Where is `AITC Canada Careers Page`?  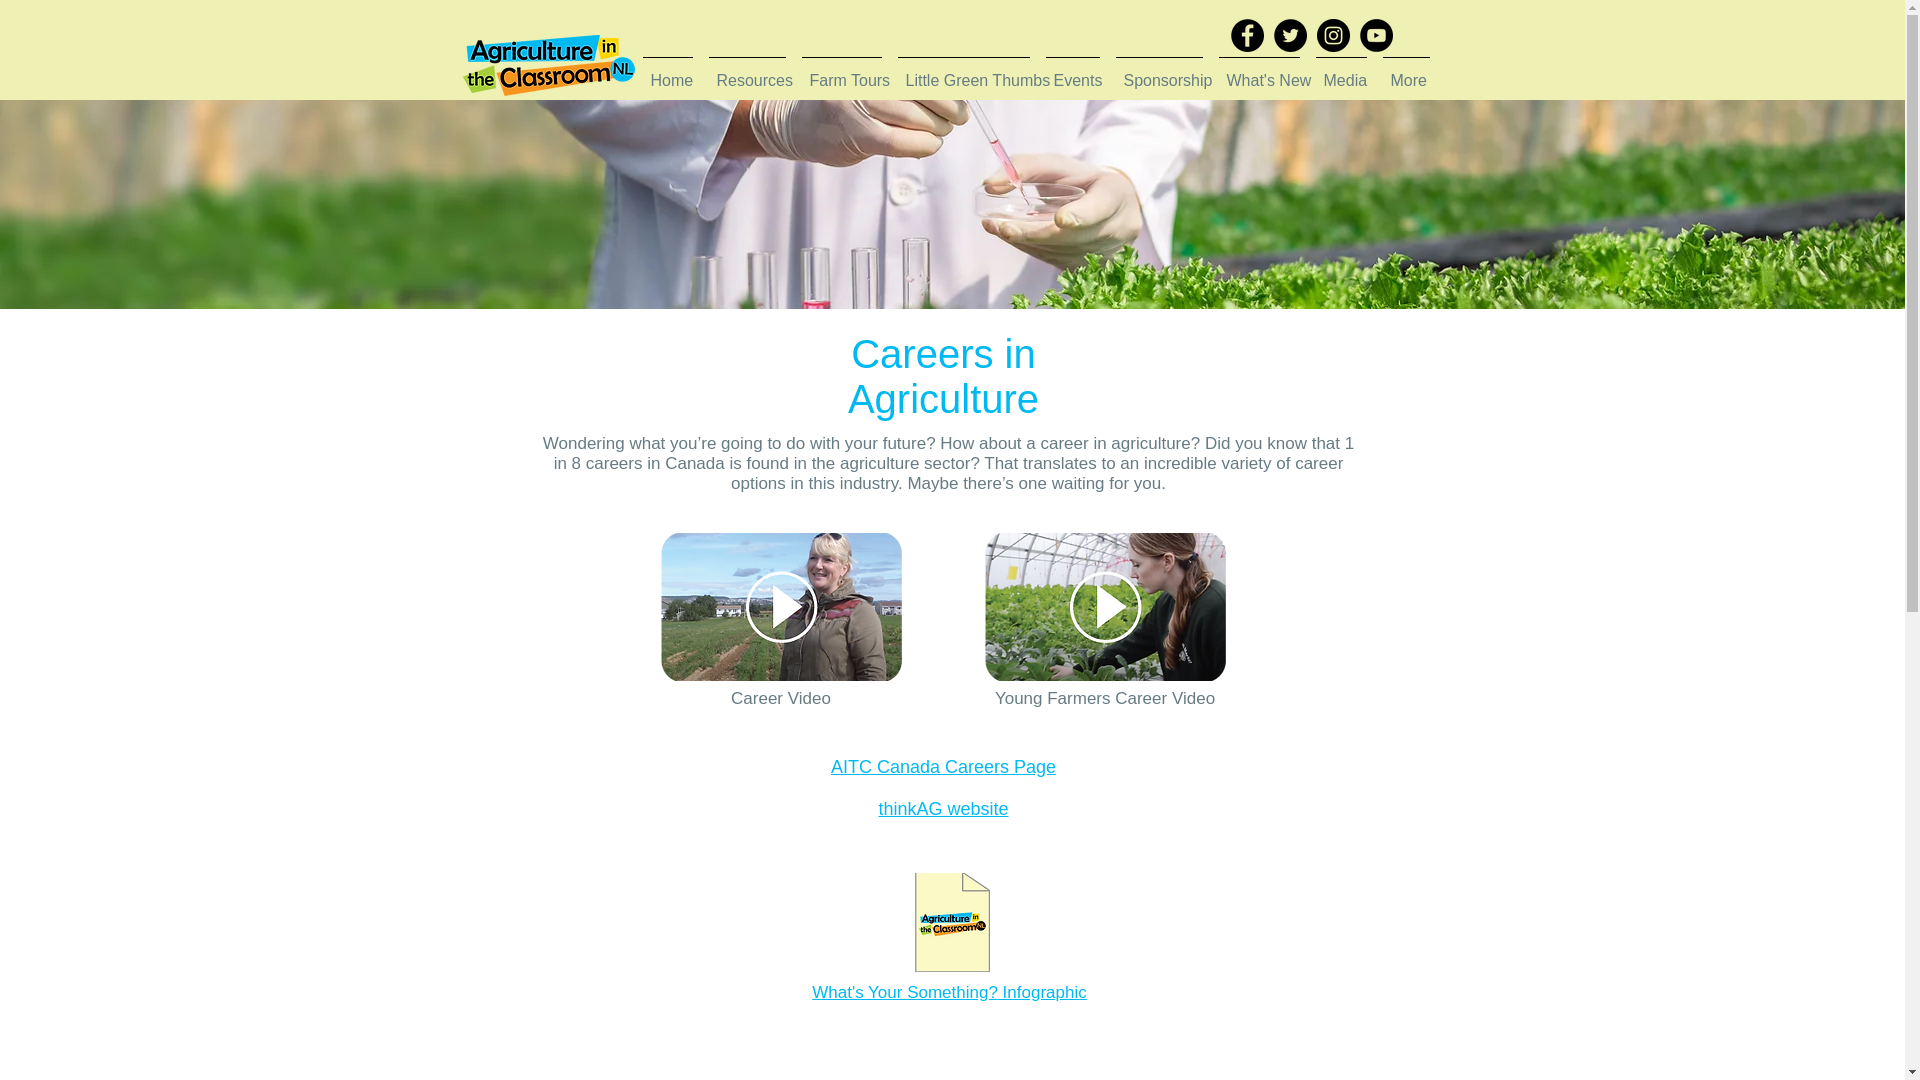
AITC Canada Careers Page is located at coordinates (944, 766).